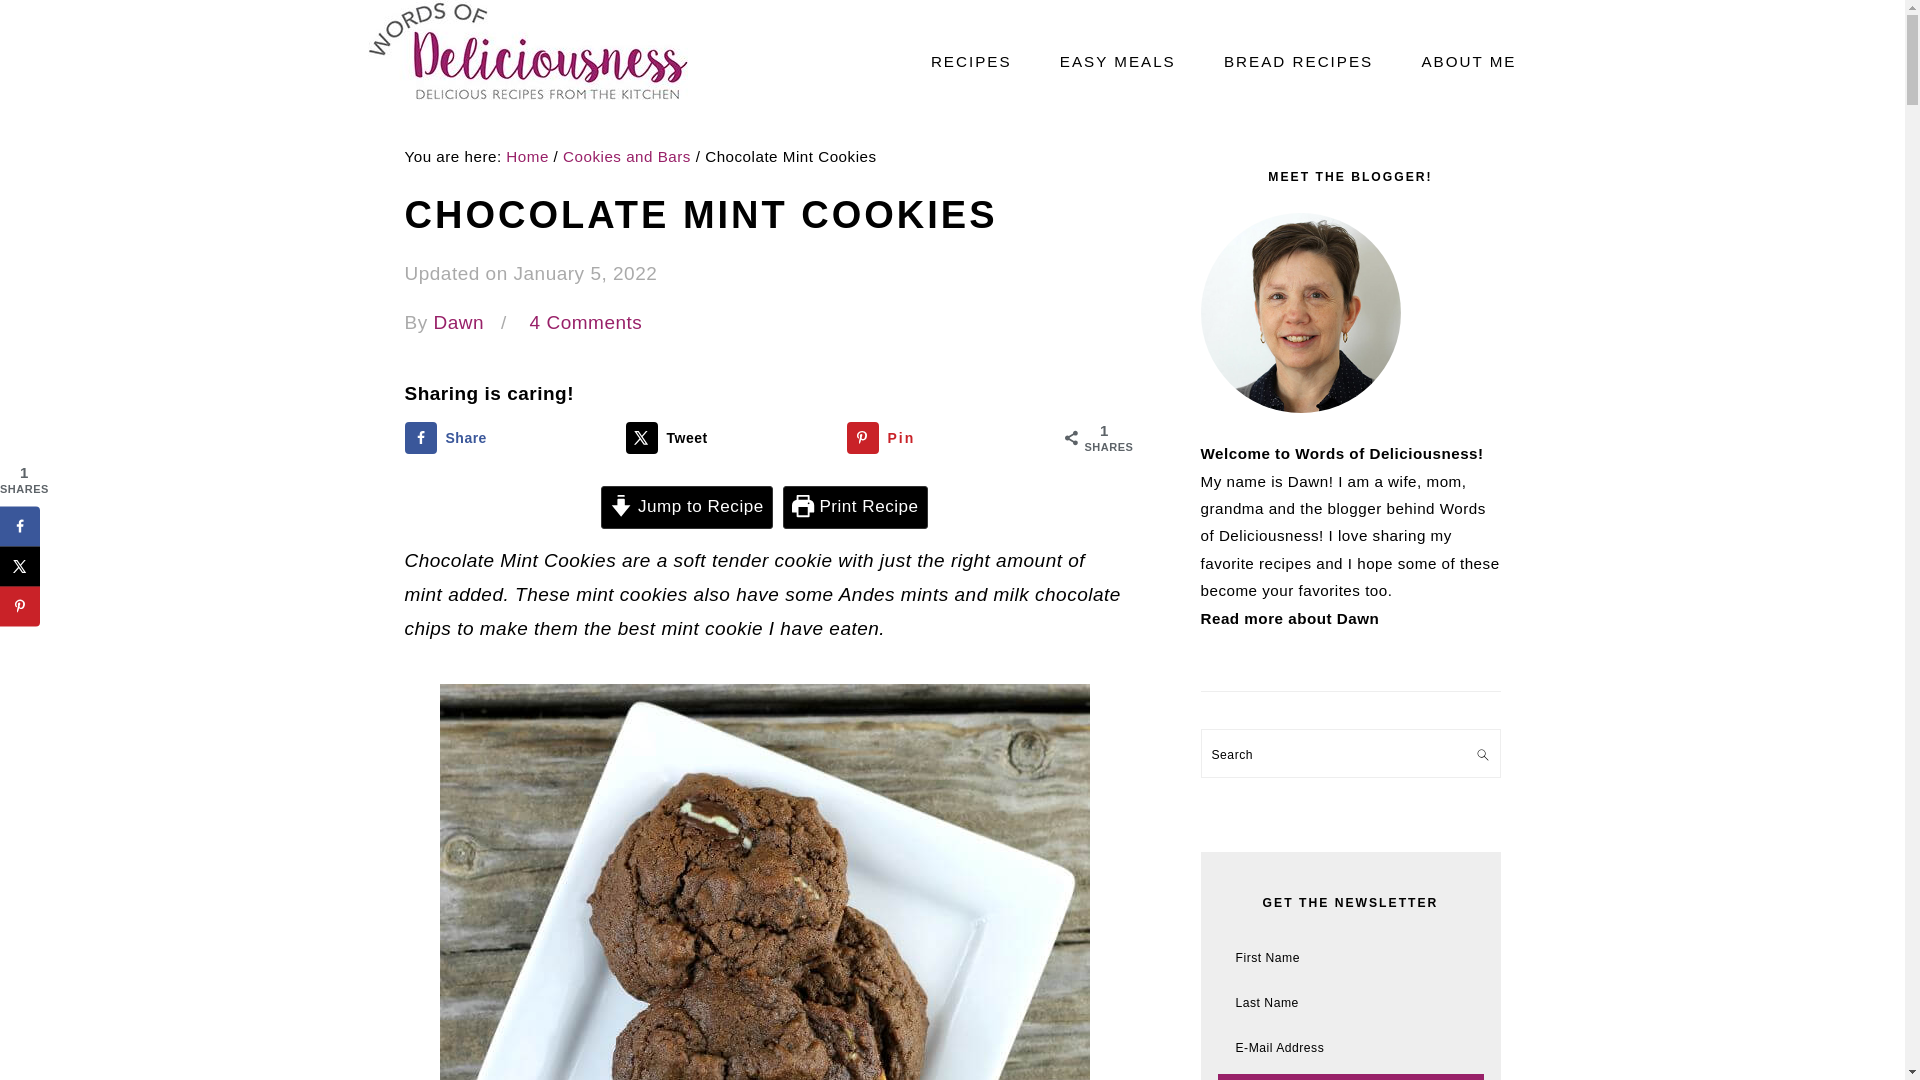 The width and height of the screenshot is (1920, 1080). I want to click on RECIPES, so click(971, 61).